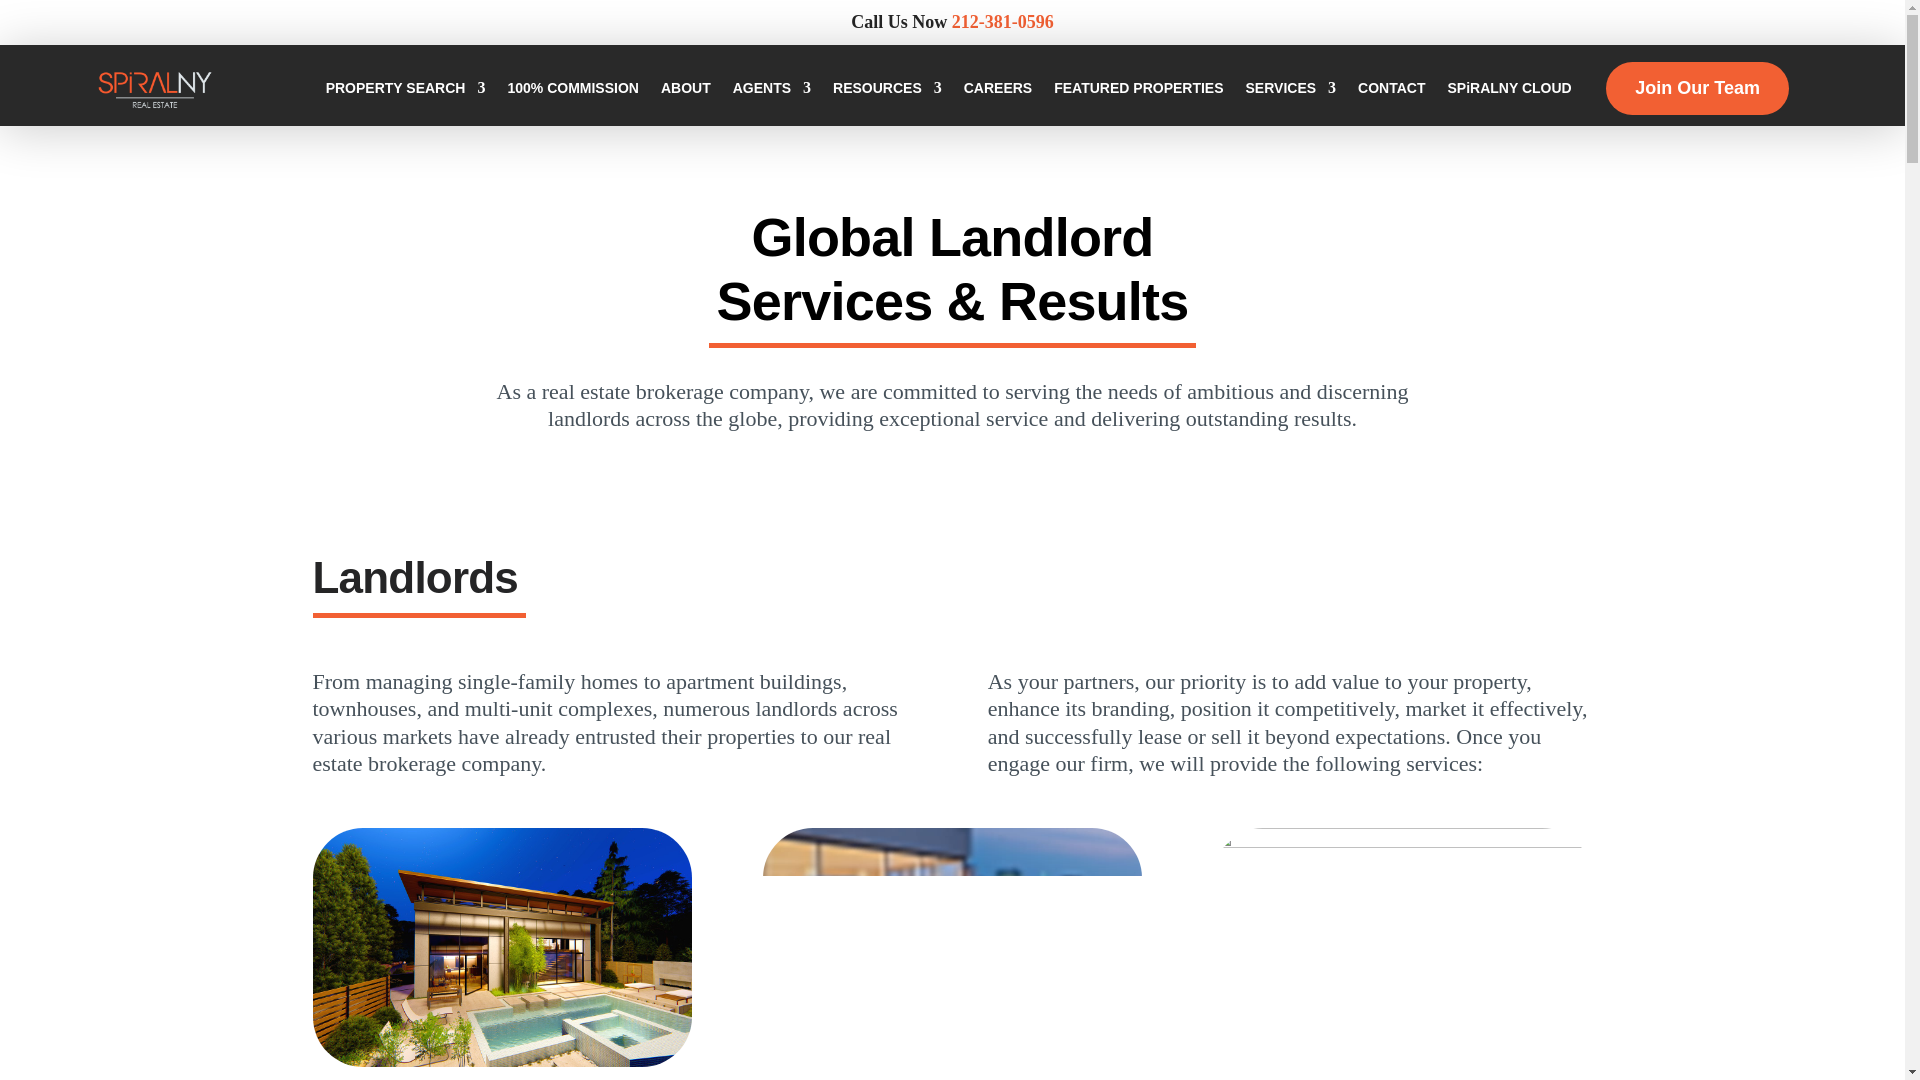 The image size is (1920, 1080). What do you see at coordinates (1291, 88) in the screenshot?
I see `SERVICES` at bounding box center [1291, 88].